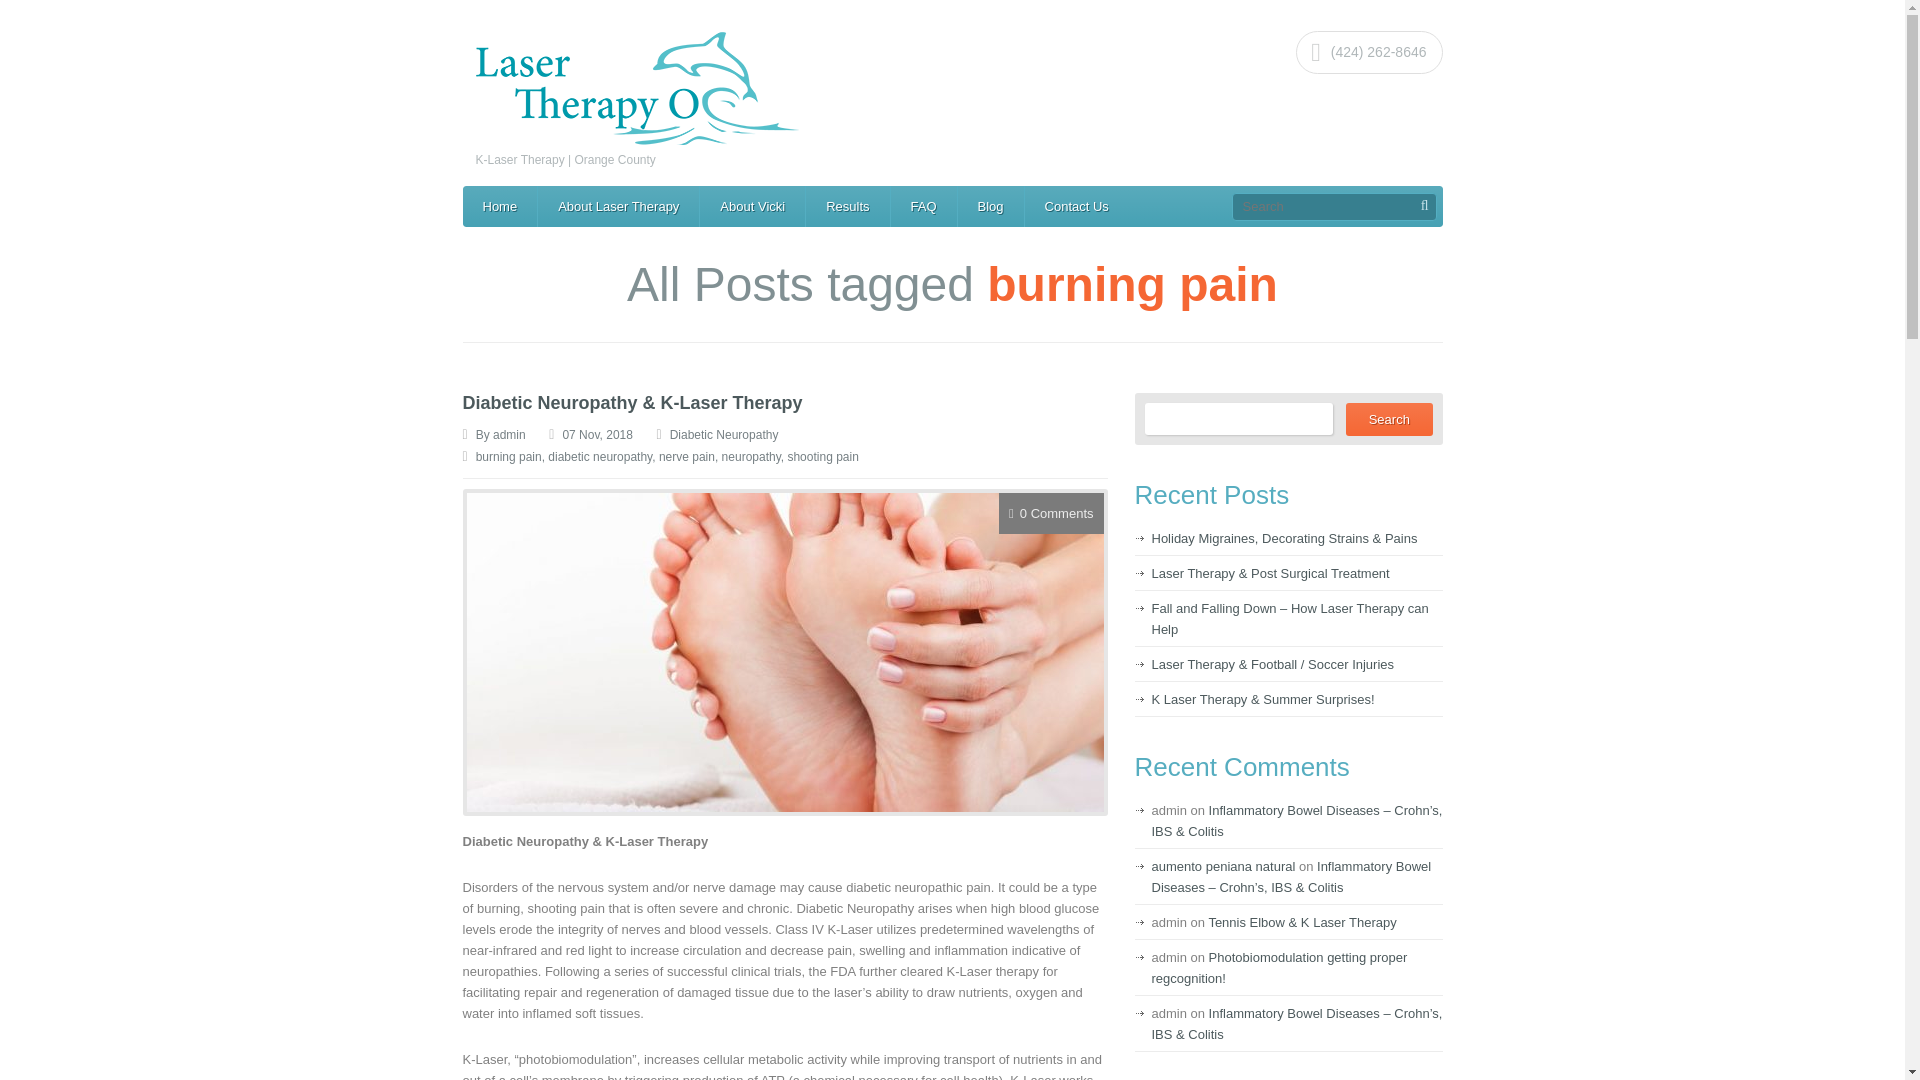  Describe the element at coordinates (923, 206) in the screenshot. I see `FAQ` at that location.